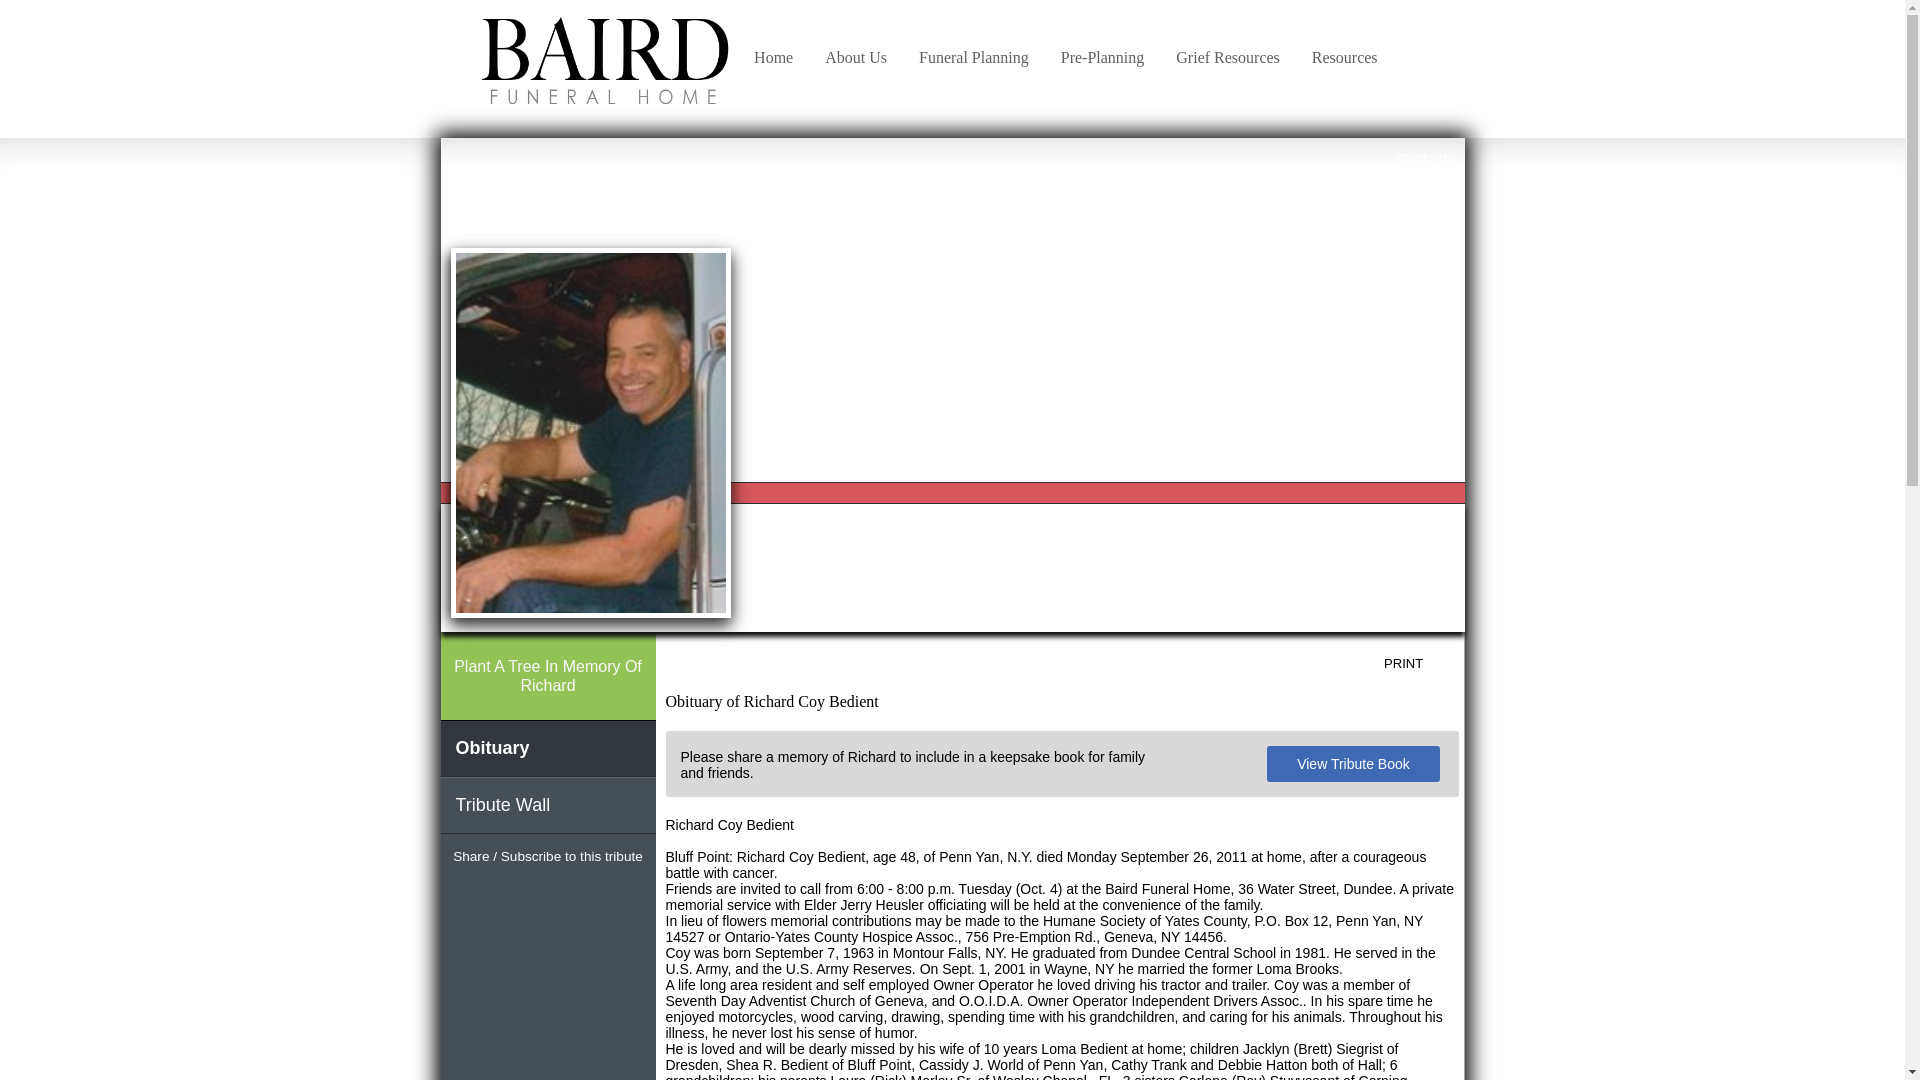 The height and width of the screenshot is (1080, 1920). What do you see at coordinates (512, 895) in the screenshot?
I see `Facebook` at bounding box center [512, 895].